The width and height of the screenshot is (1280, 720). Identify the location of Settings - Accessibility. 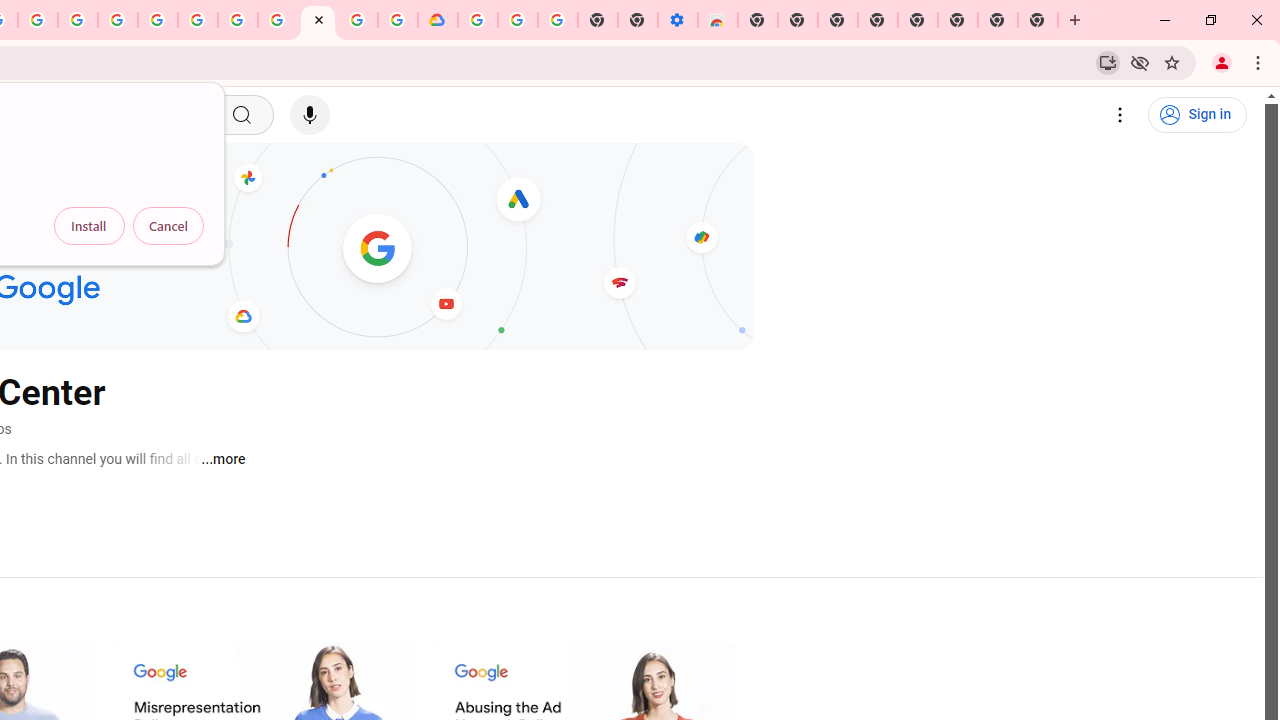
(677, 20).